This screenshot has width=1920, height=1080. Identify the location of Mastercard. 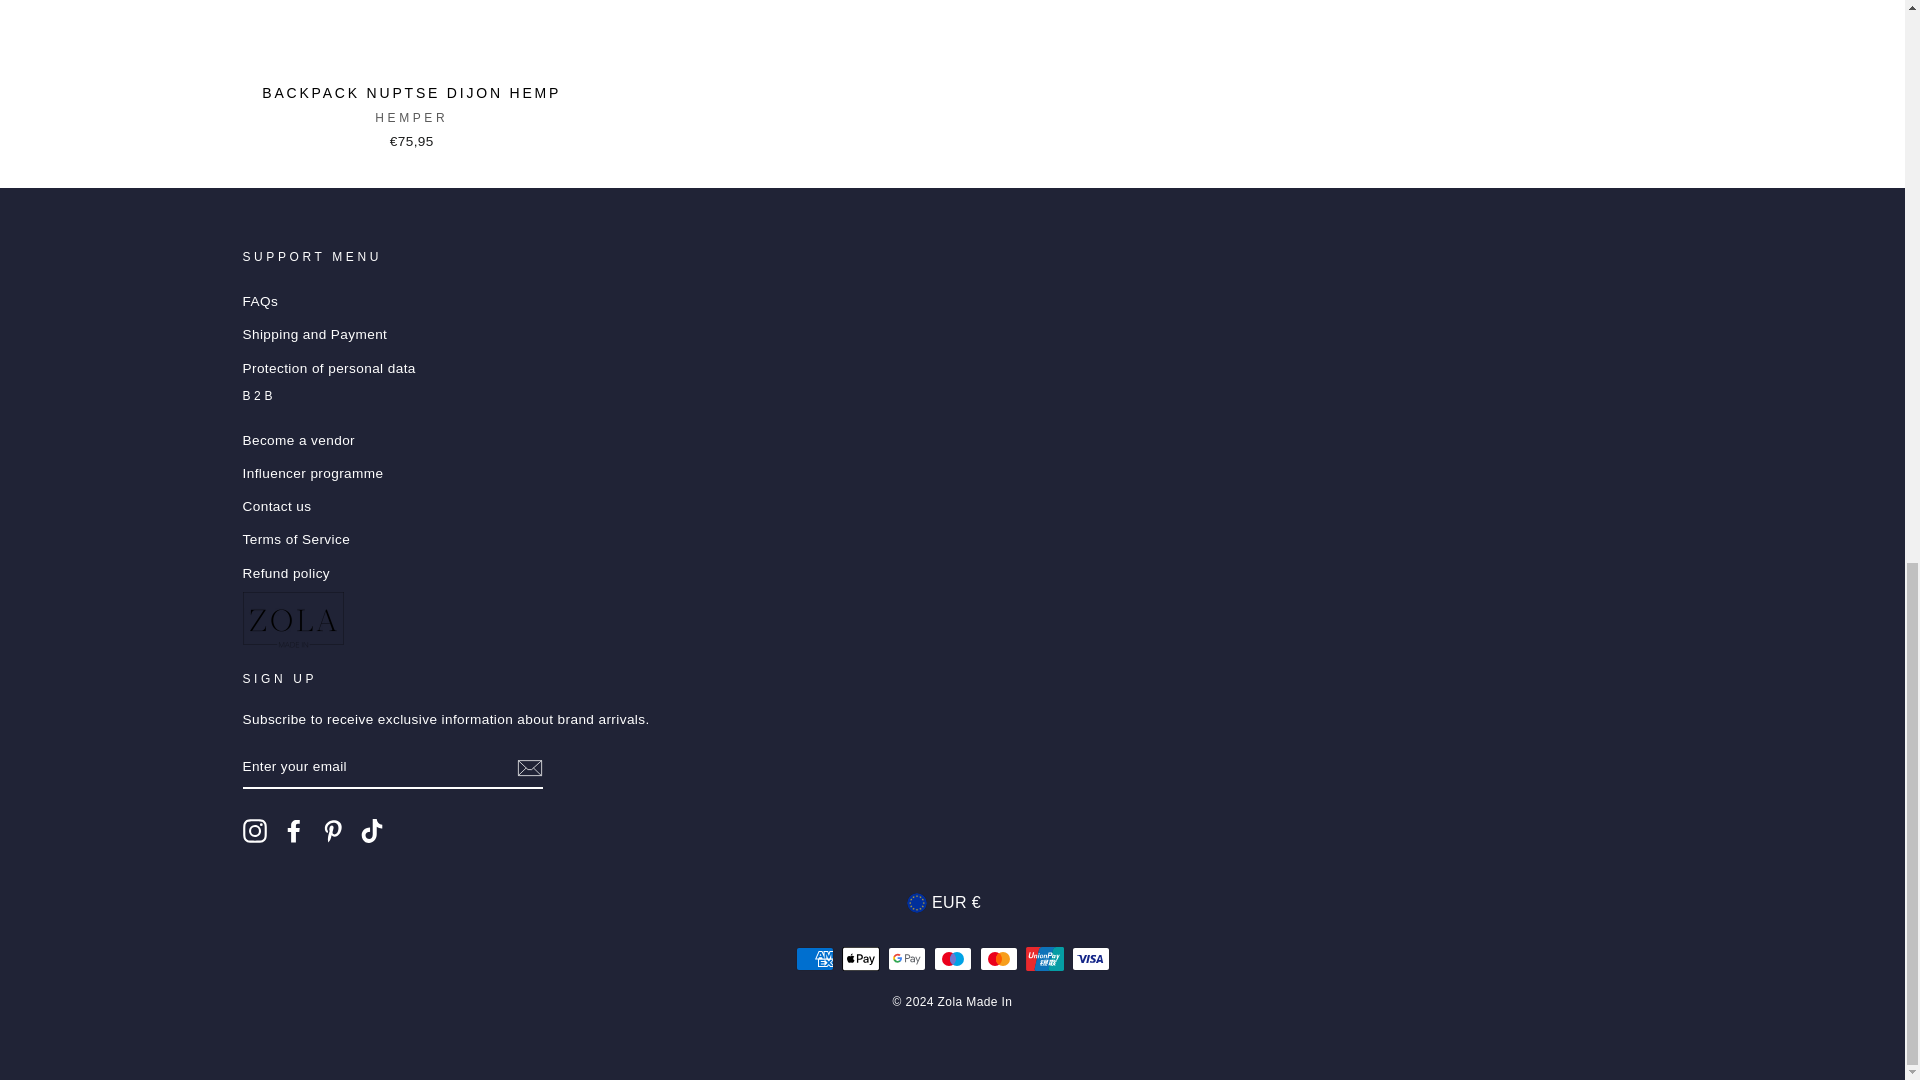
(998, 958).